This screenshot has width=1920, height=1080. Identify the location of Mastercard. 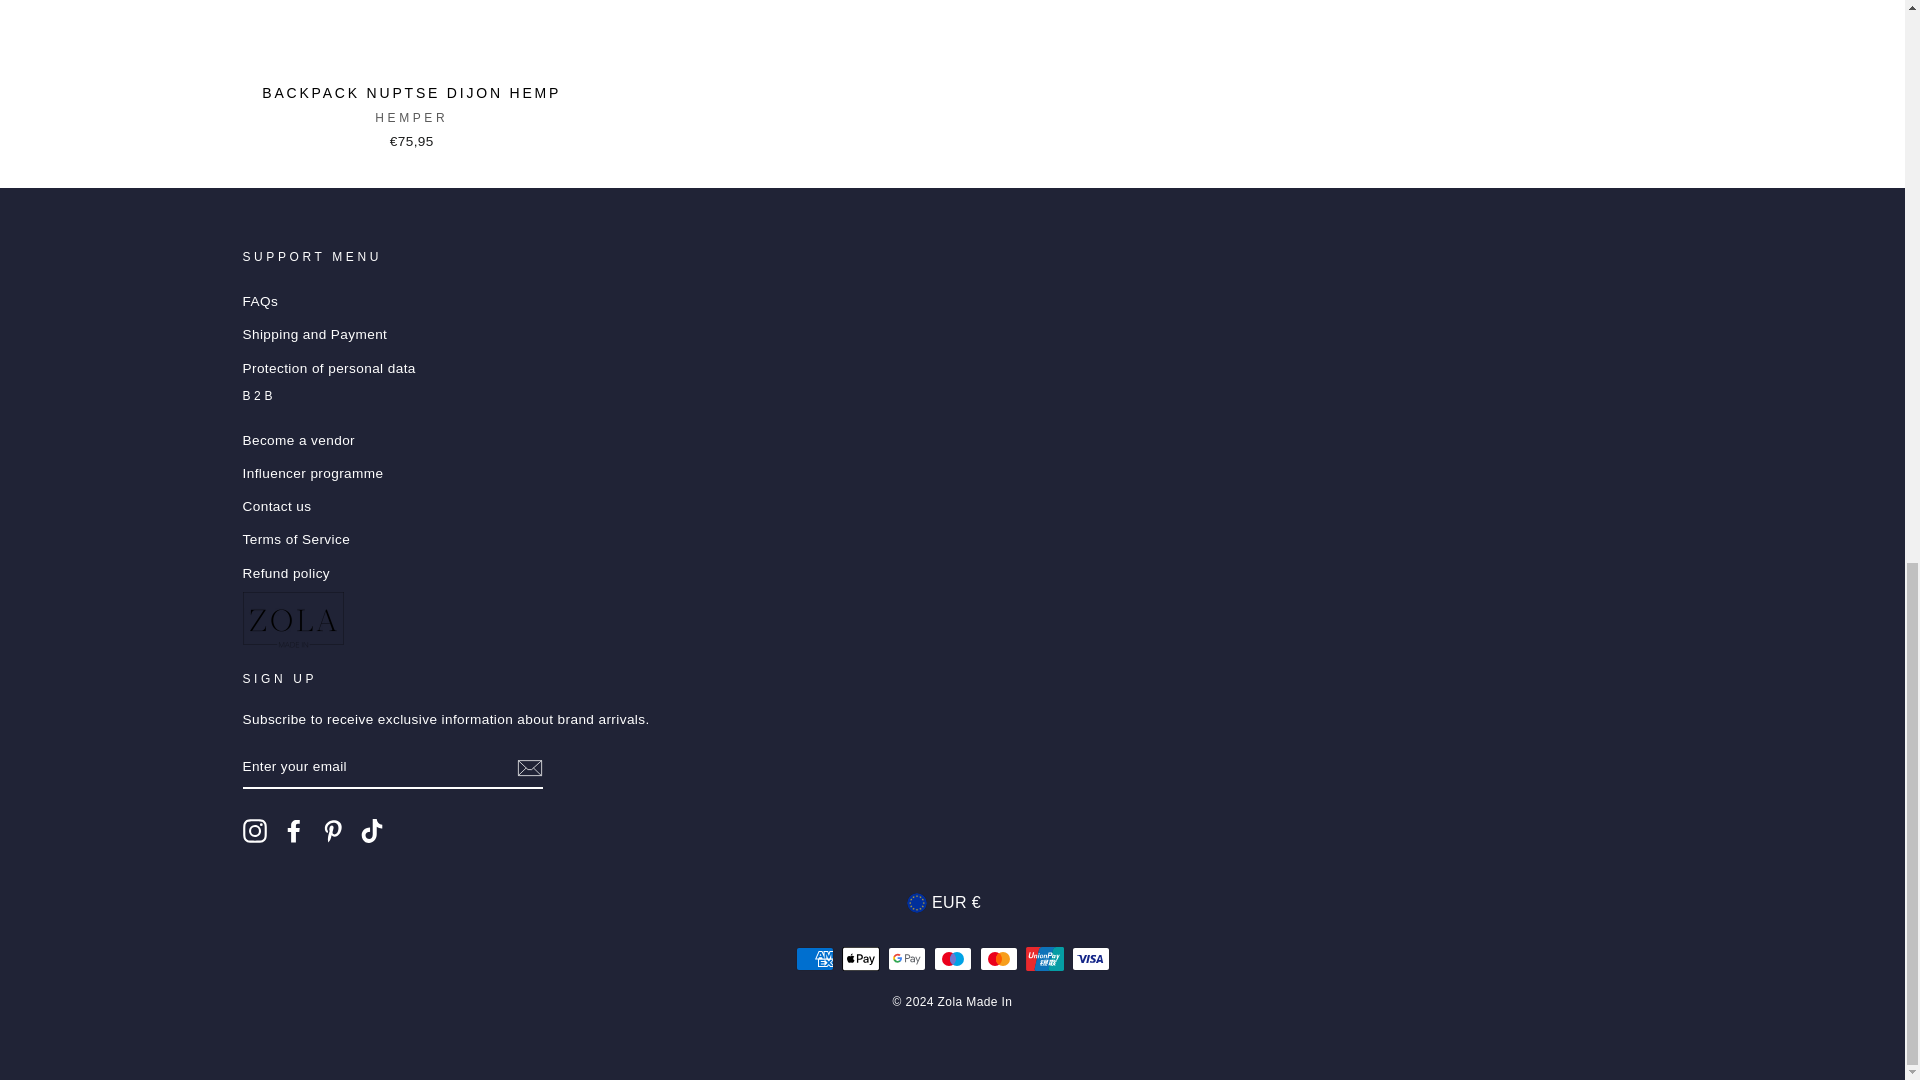
(998, 958).